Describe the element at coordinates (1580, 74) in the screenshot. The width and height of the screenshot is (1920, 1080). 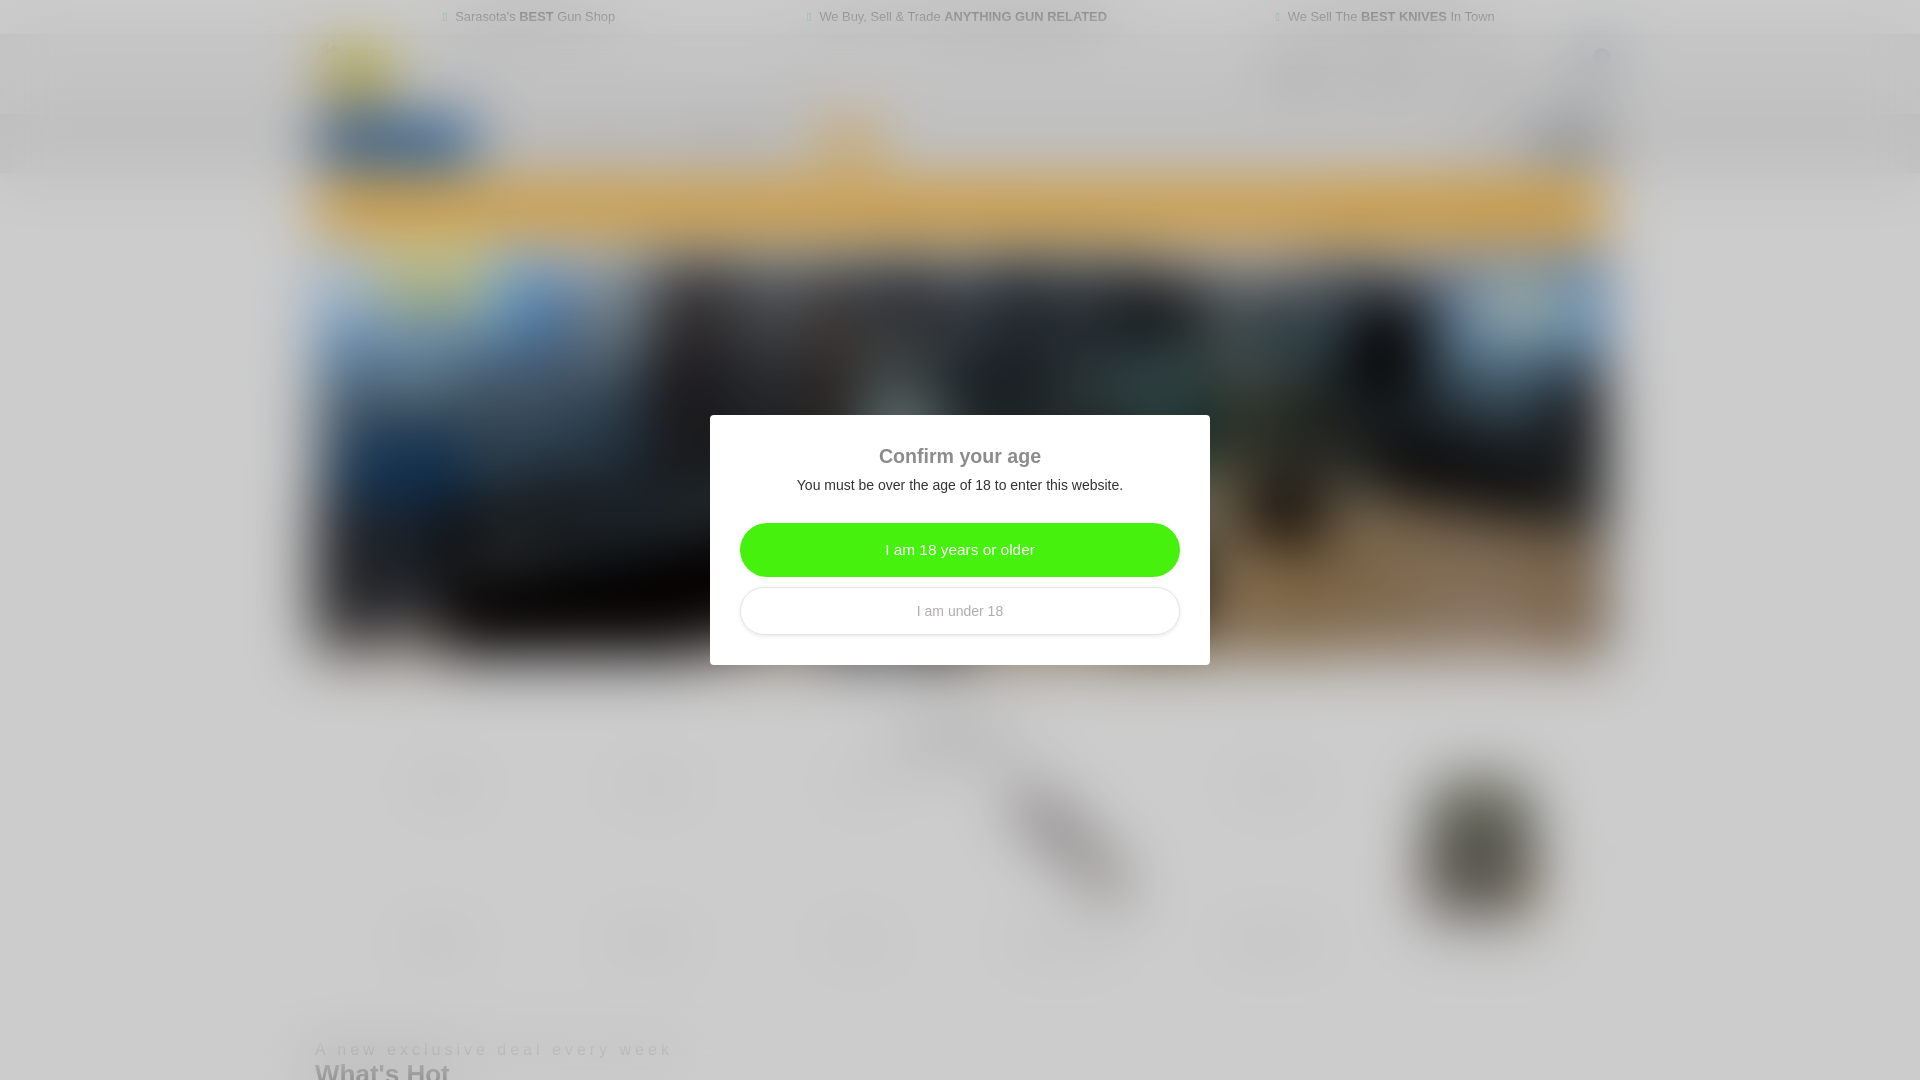
I see `0` at that location.